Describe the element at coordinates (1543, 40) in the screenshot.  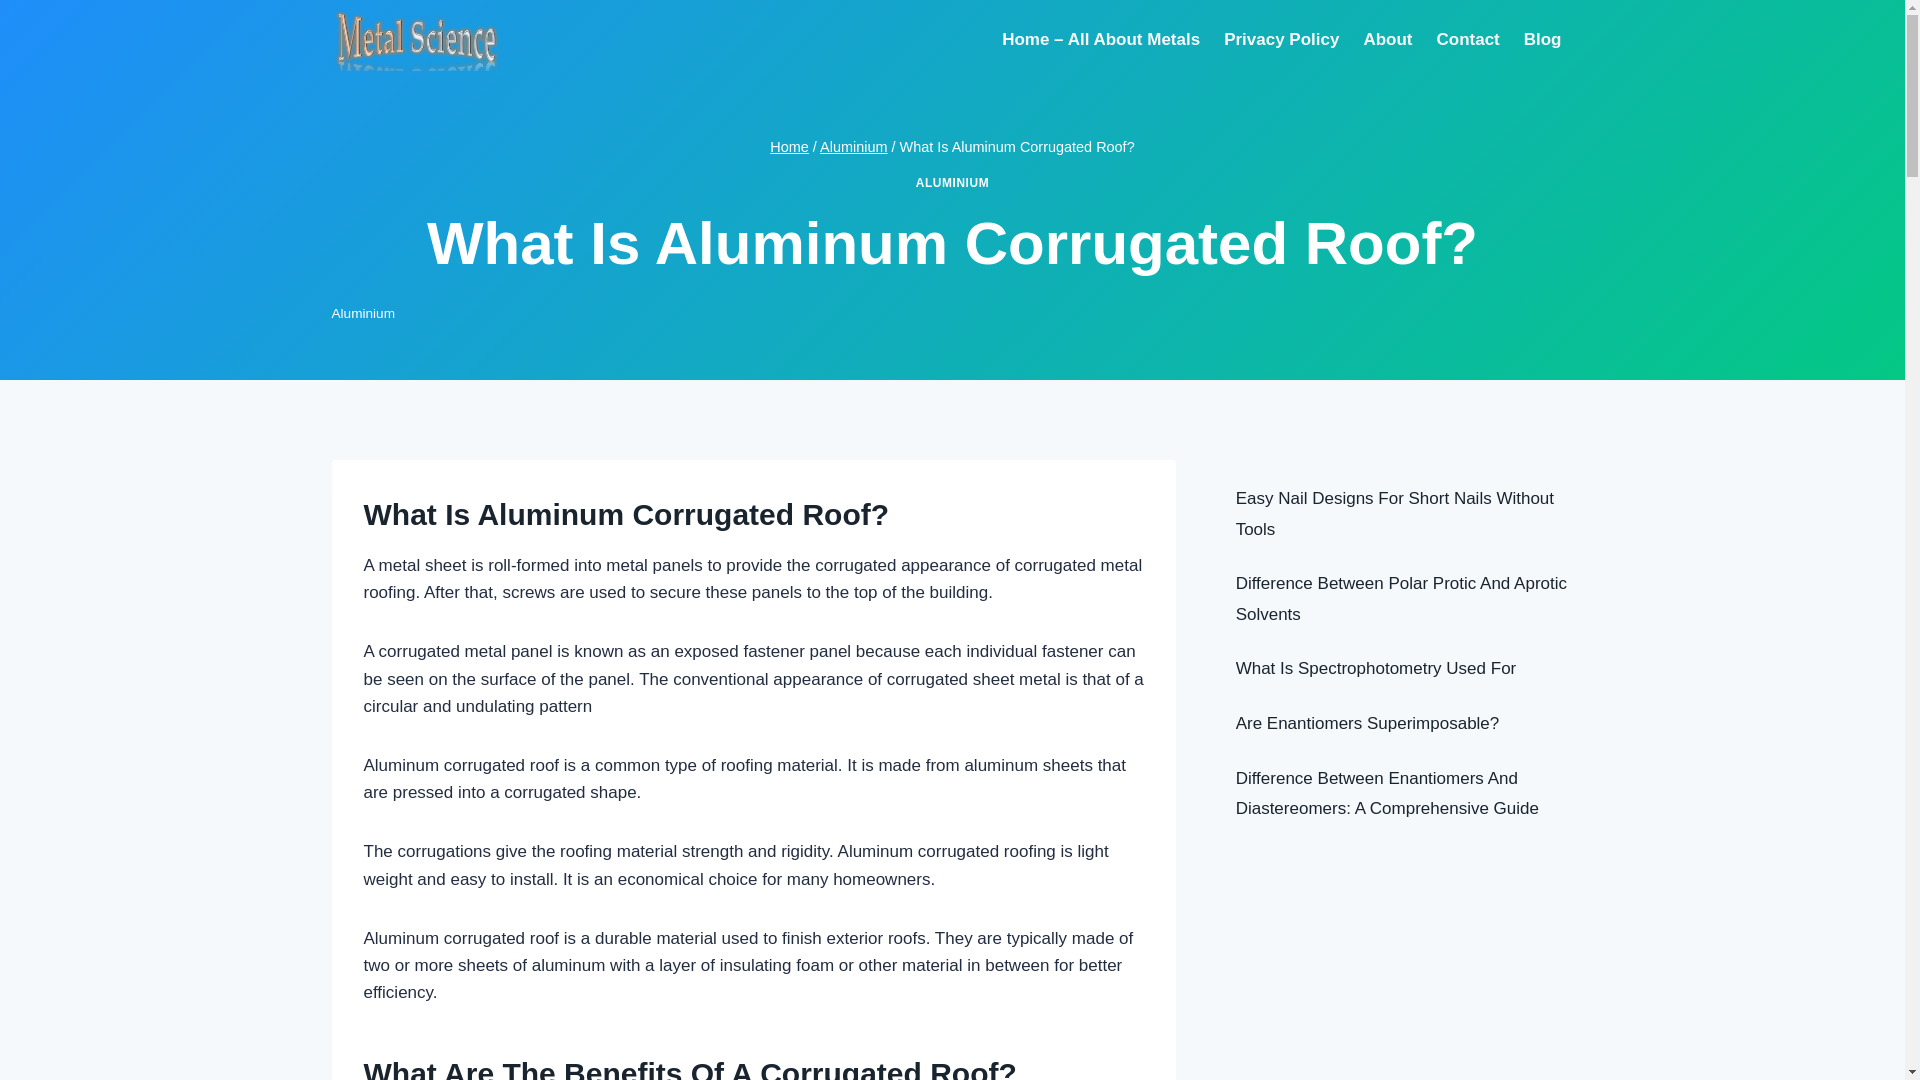
I see `Blog` at that location.